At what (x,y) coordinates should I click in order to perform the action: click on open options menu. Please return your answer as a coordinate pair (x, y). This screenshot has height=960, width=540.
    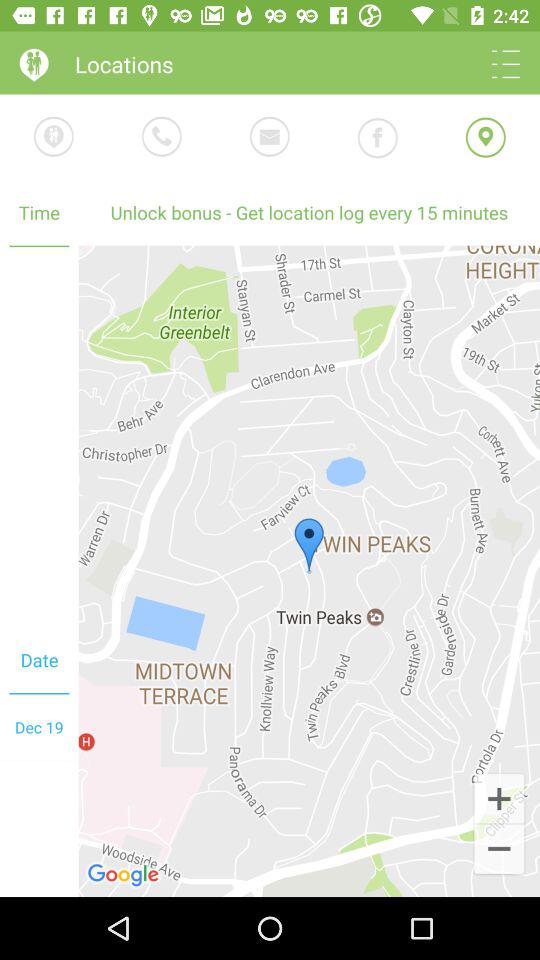
    Looking at the image, I should click on (506, 64).